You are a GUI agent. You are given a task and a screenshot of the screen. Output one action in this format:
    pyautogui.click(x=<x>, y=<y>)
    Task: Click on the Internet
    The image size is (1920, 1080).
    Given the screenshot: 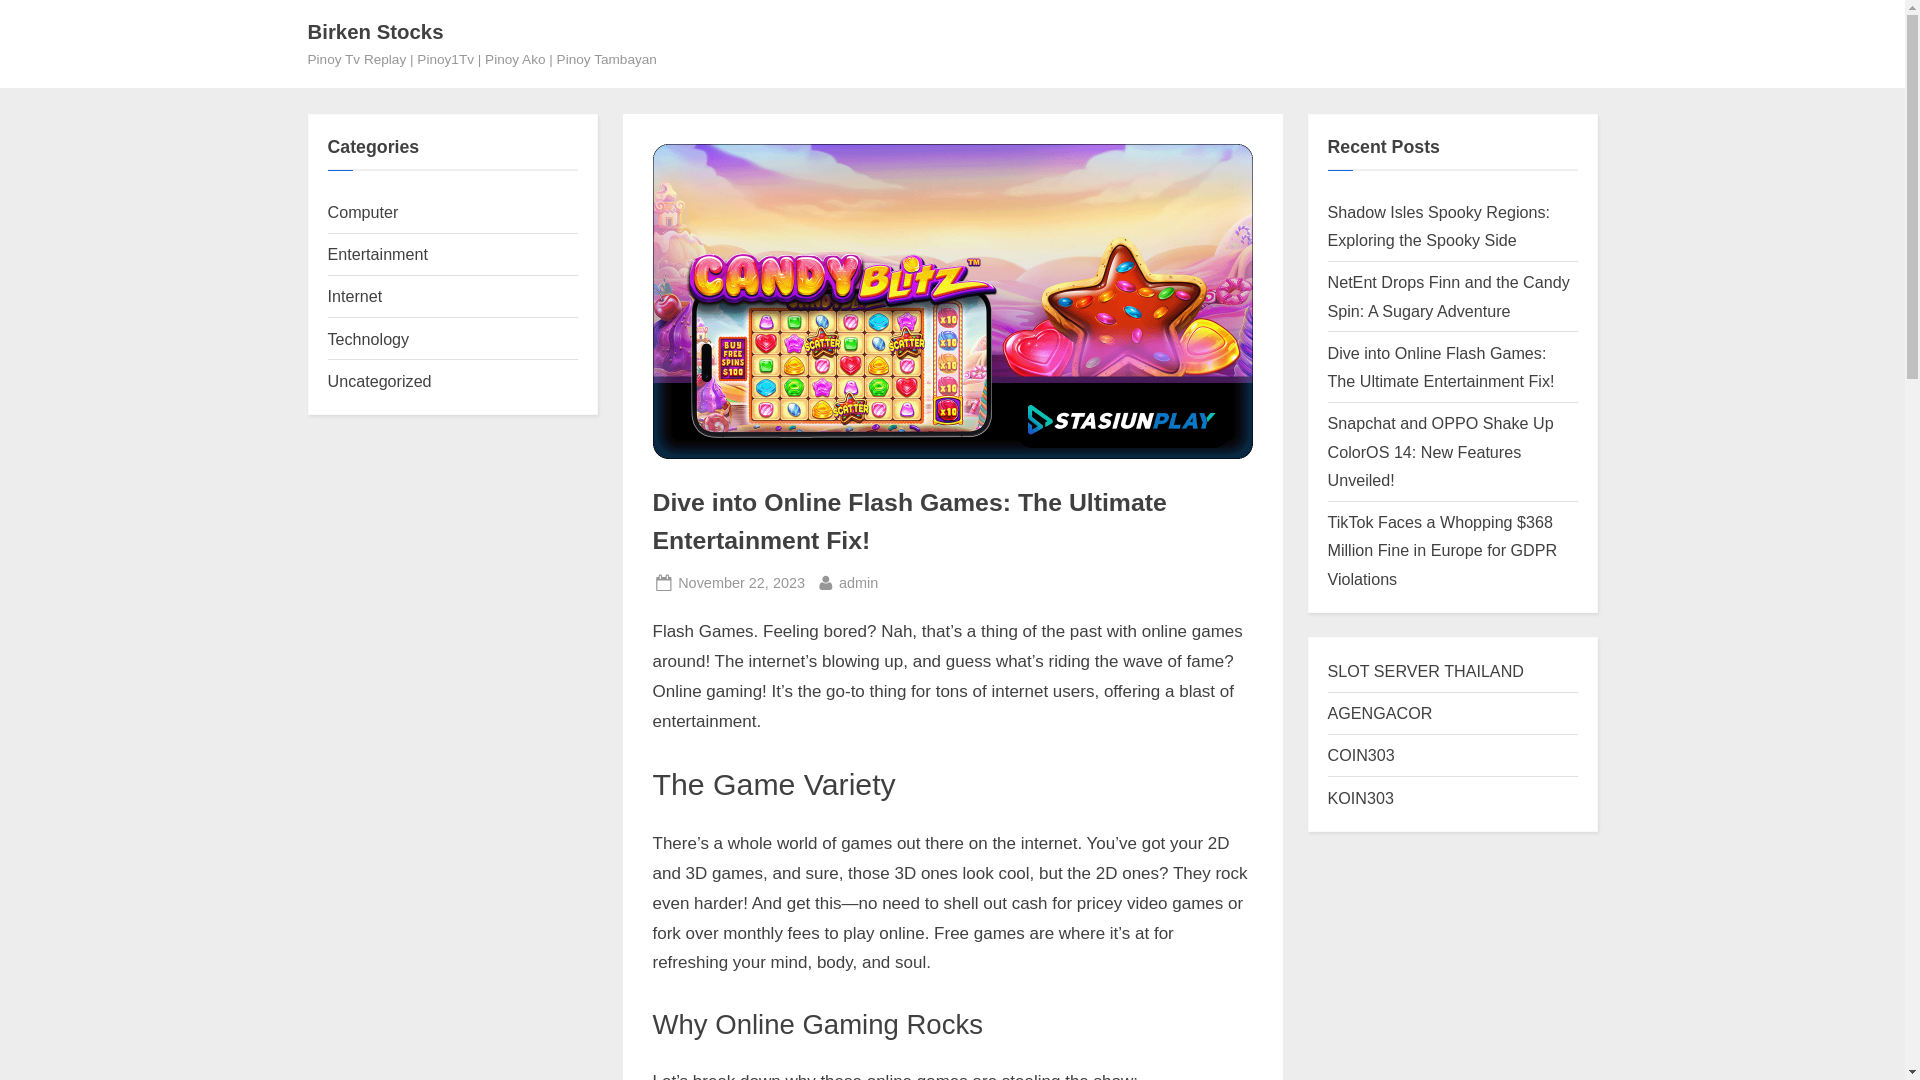 What is the action you would take?
    pyautogui.click(x=858, y=584)
    